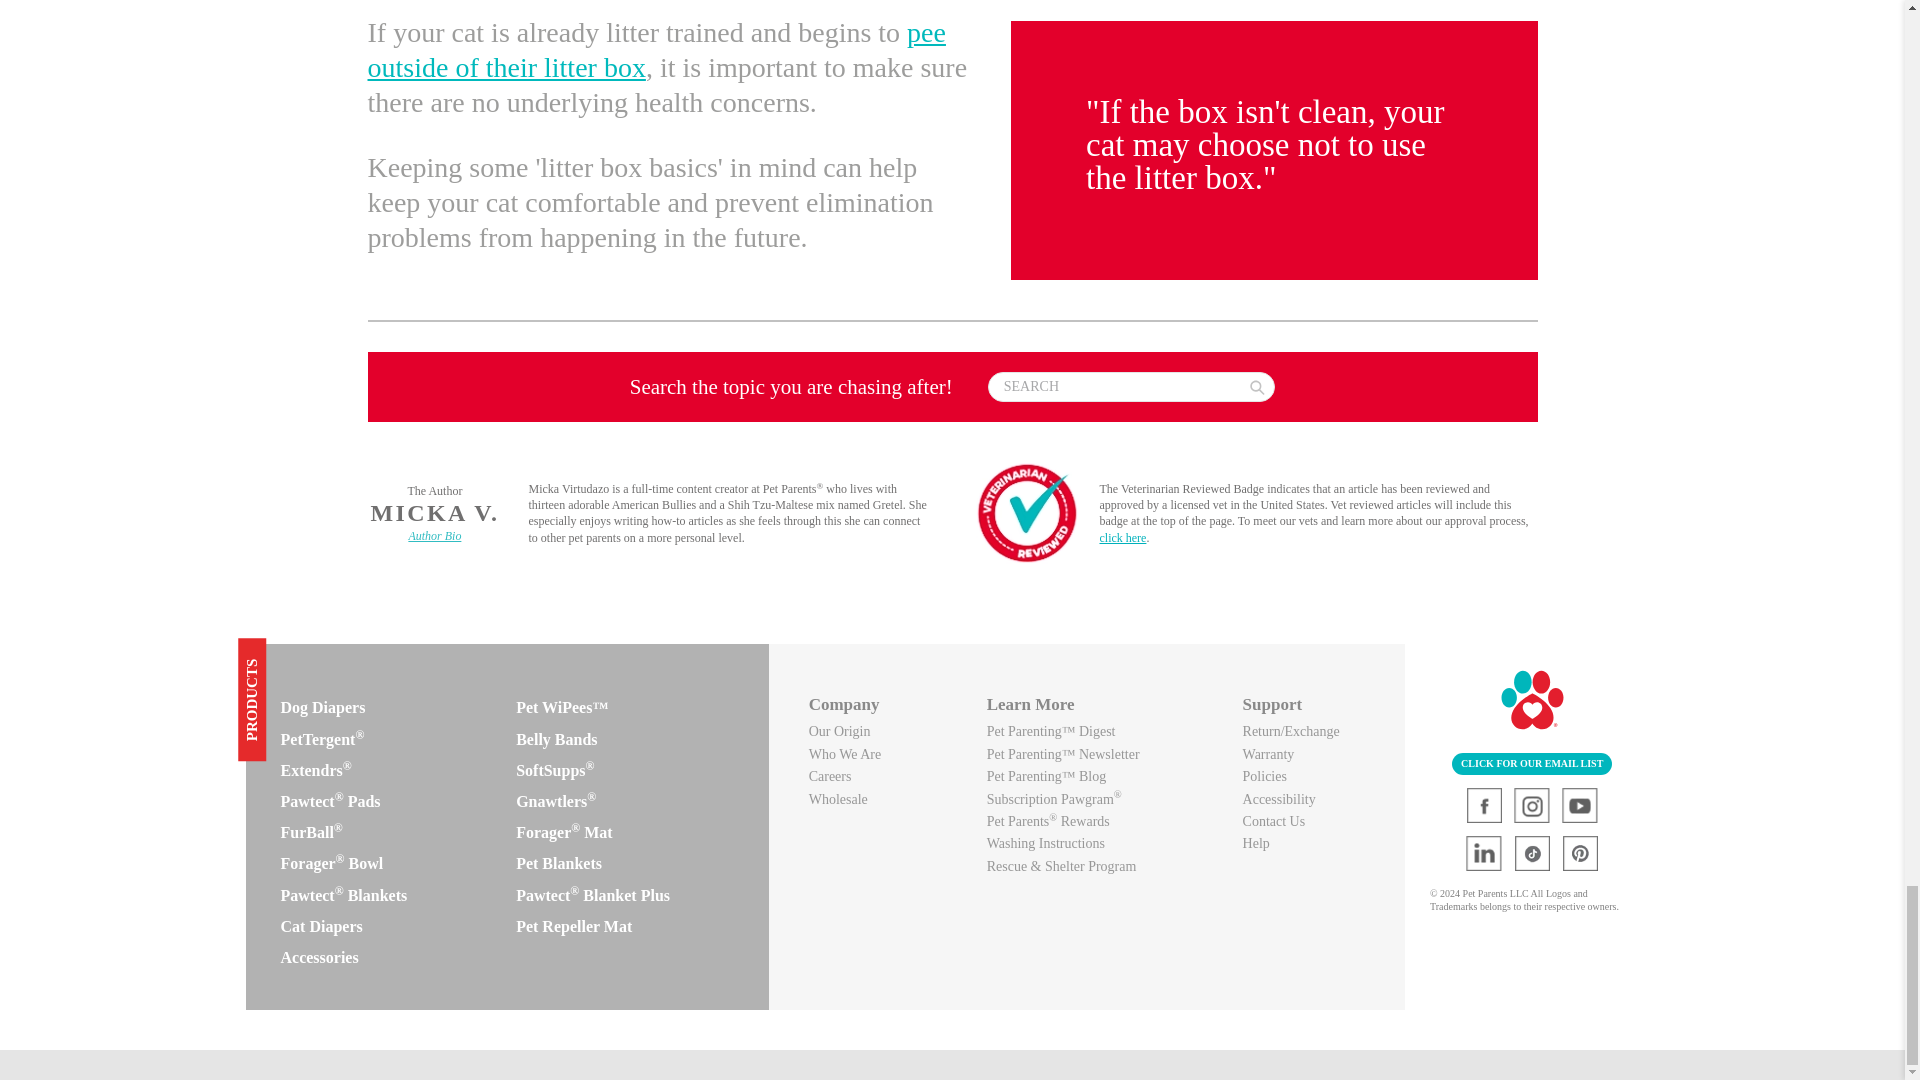 The image size is (1920, 1080). Describe the element at coordinates (1484, 852) in the screenshot. I see `LinkedIn` at that location.